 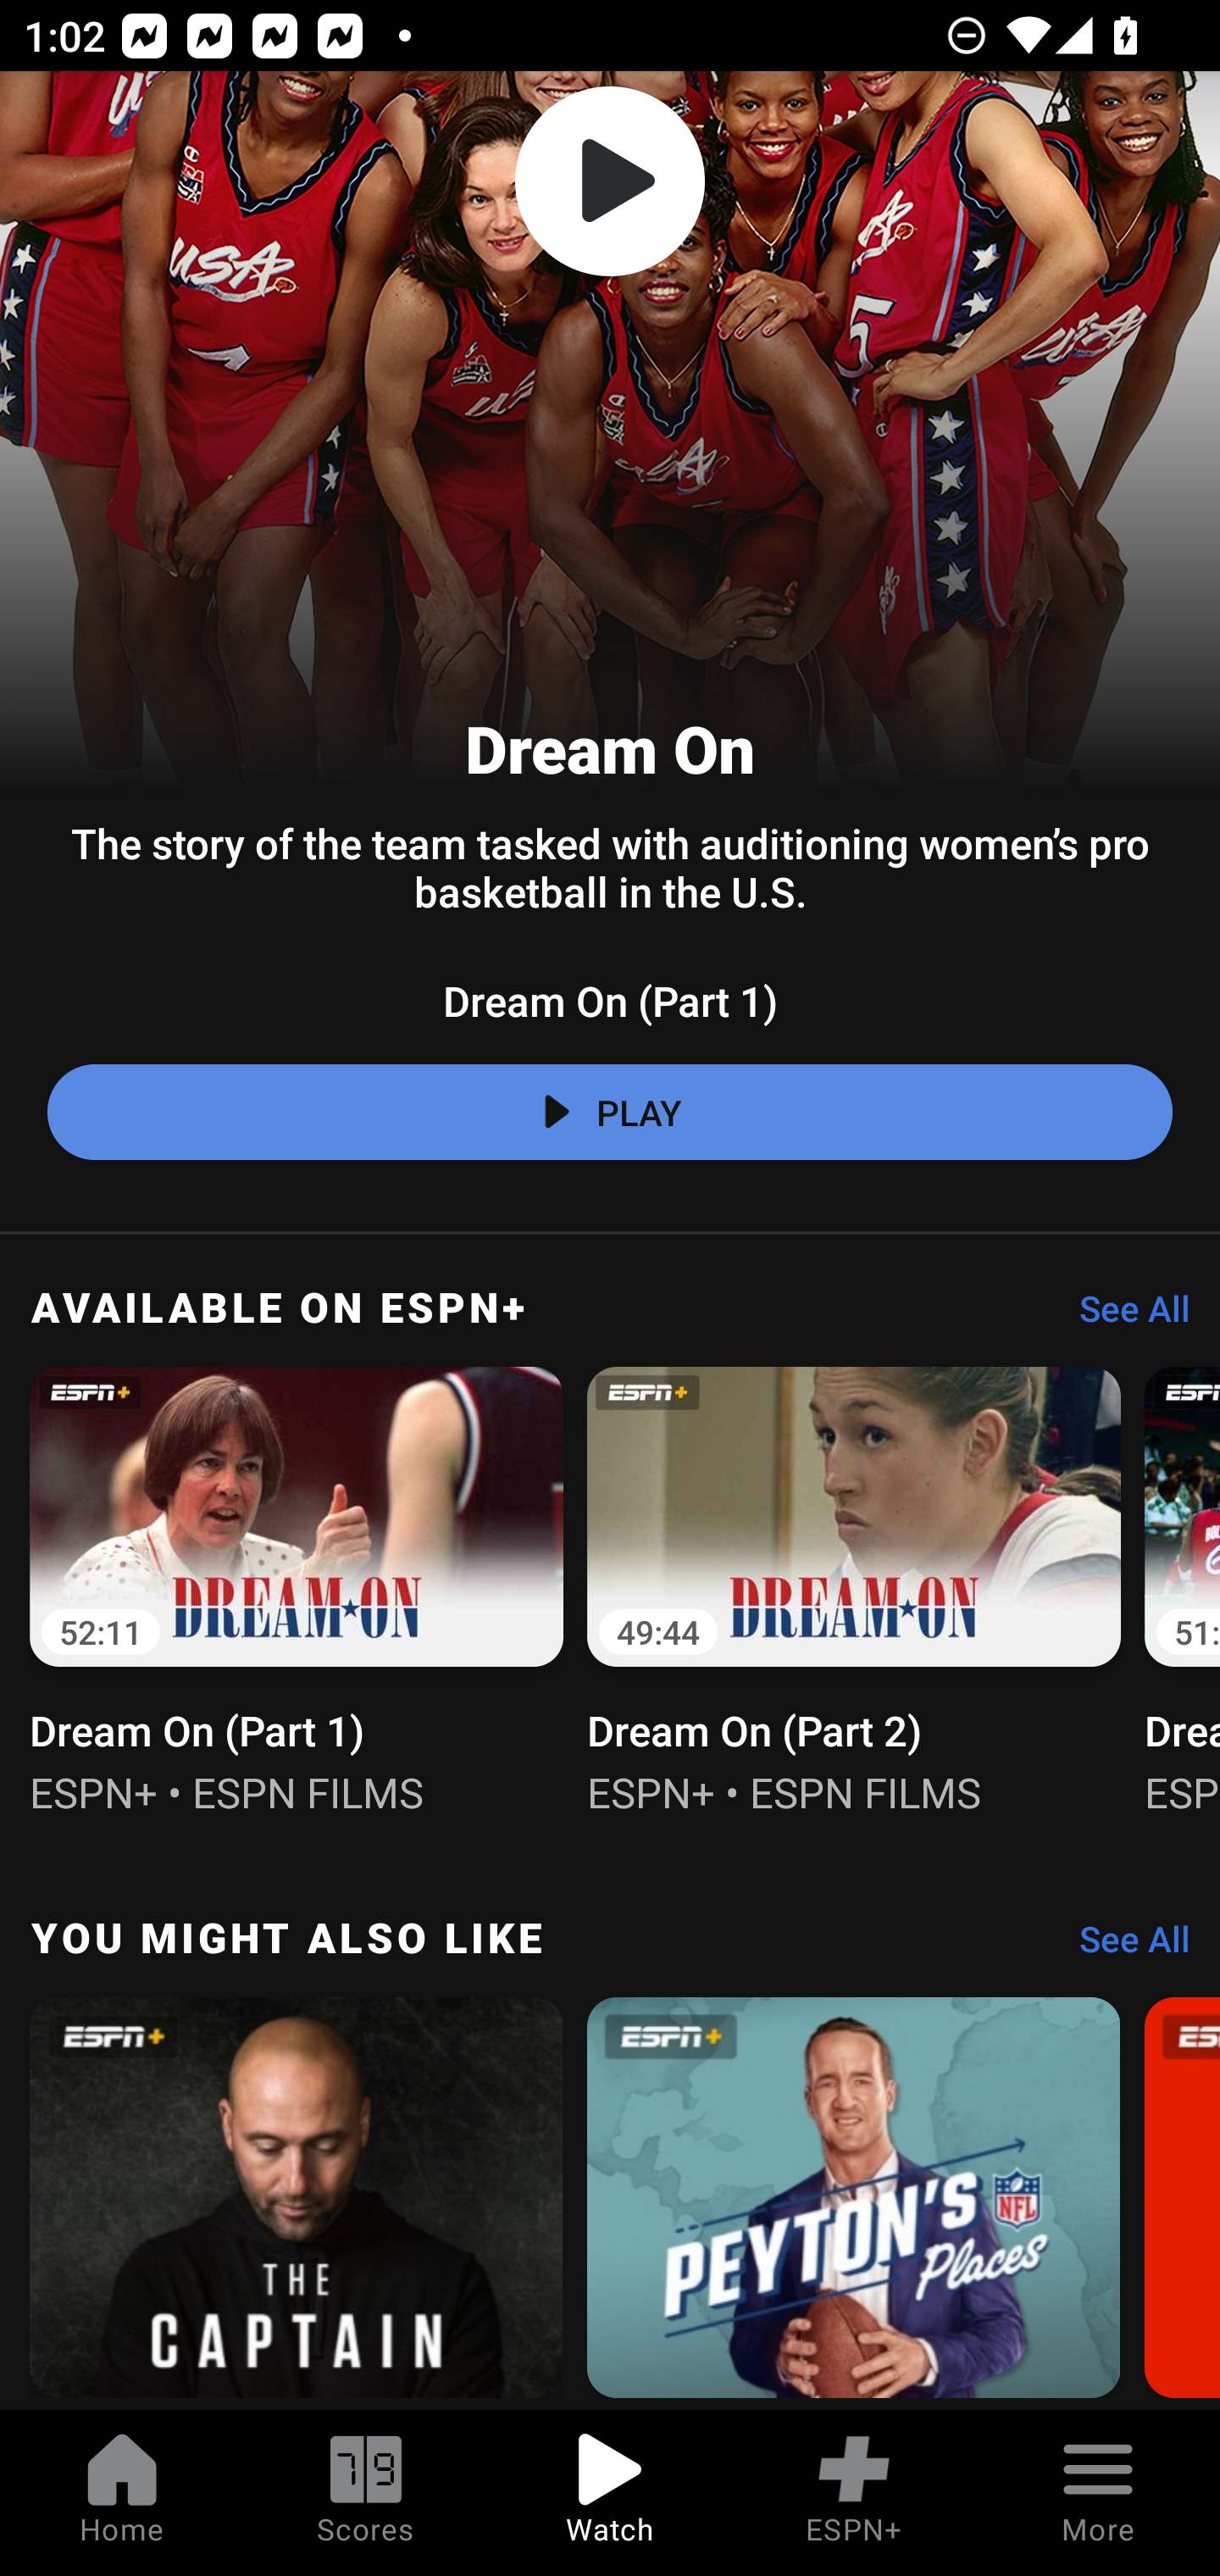 I want to click on 49:44 Dream On (Part 2) ESPN+ • ESPN FILMS, so click(x=854, y=1588).